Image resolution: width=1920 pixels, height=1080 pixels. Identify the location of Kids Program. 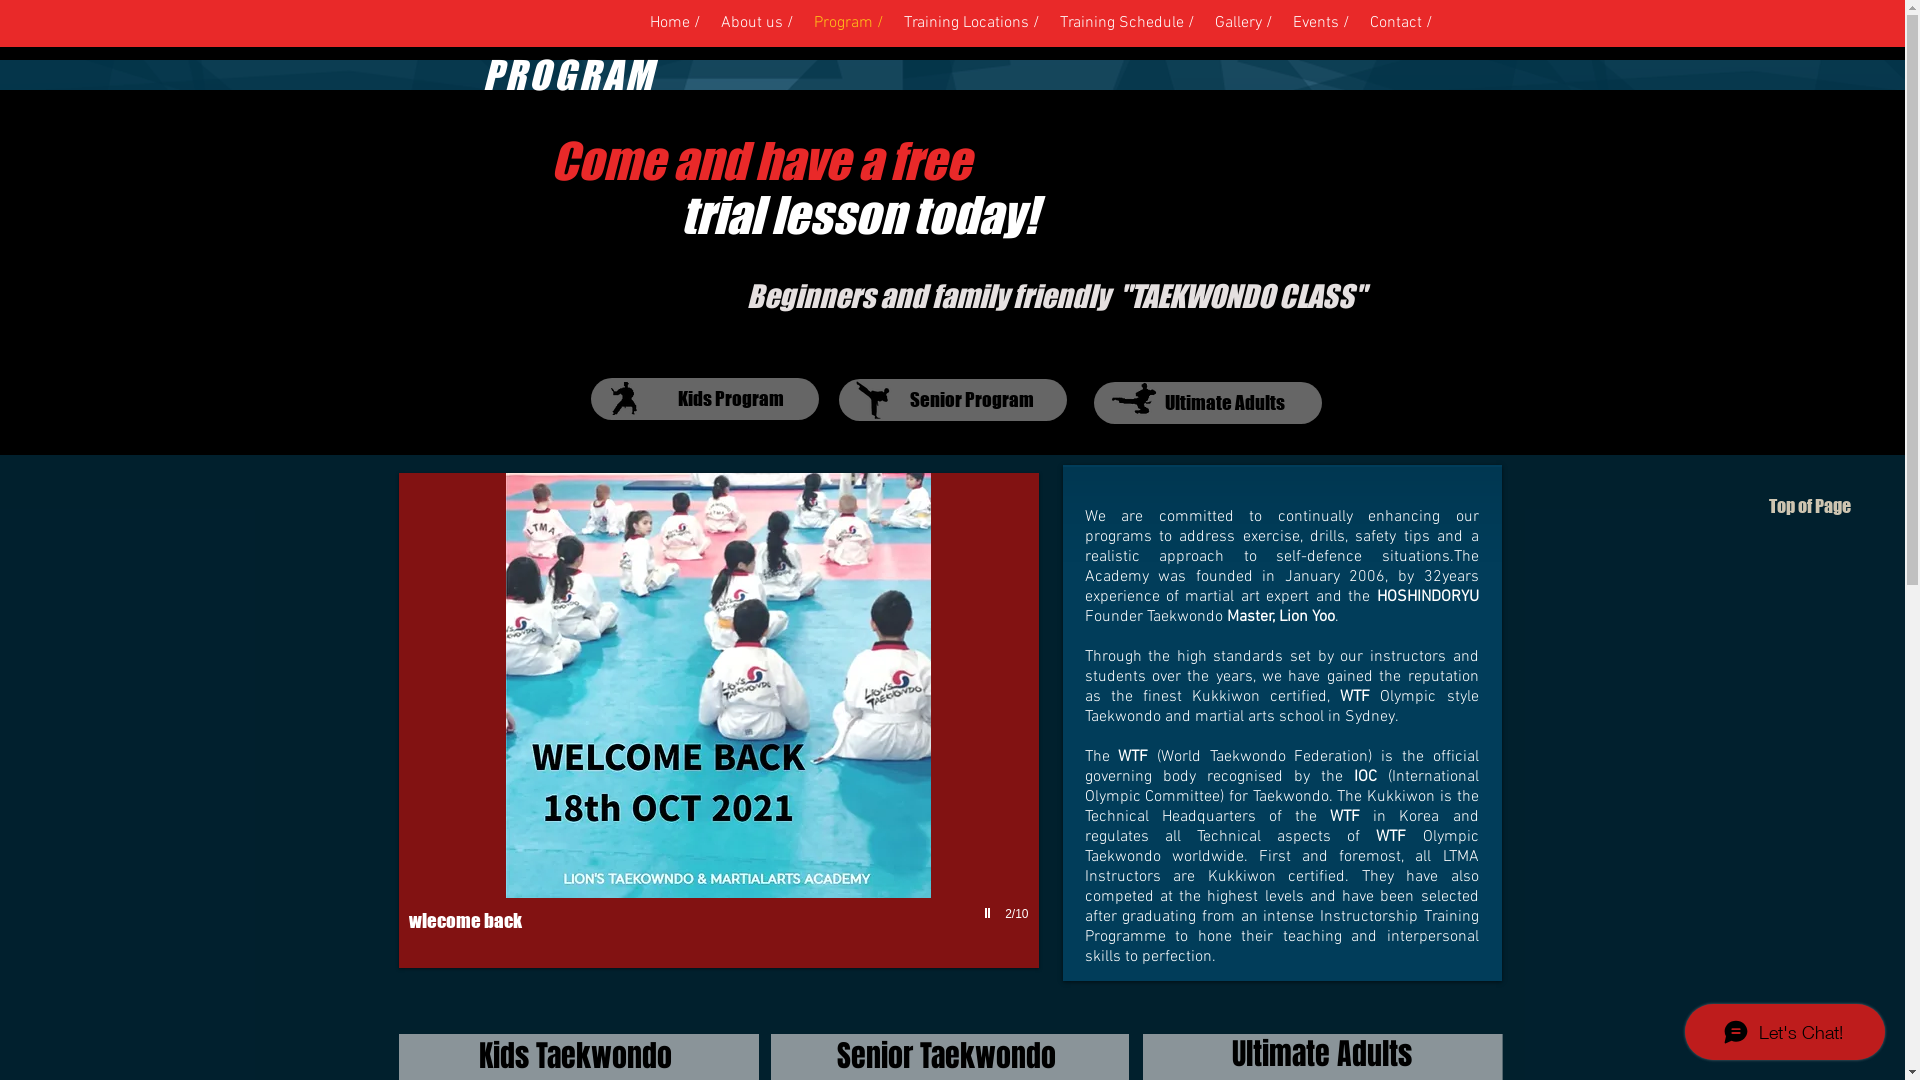
(704, 399).